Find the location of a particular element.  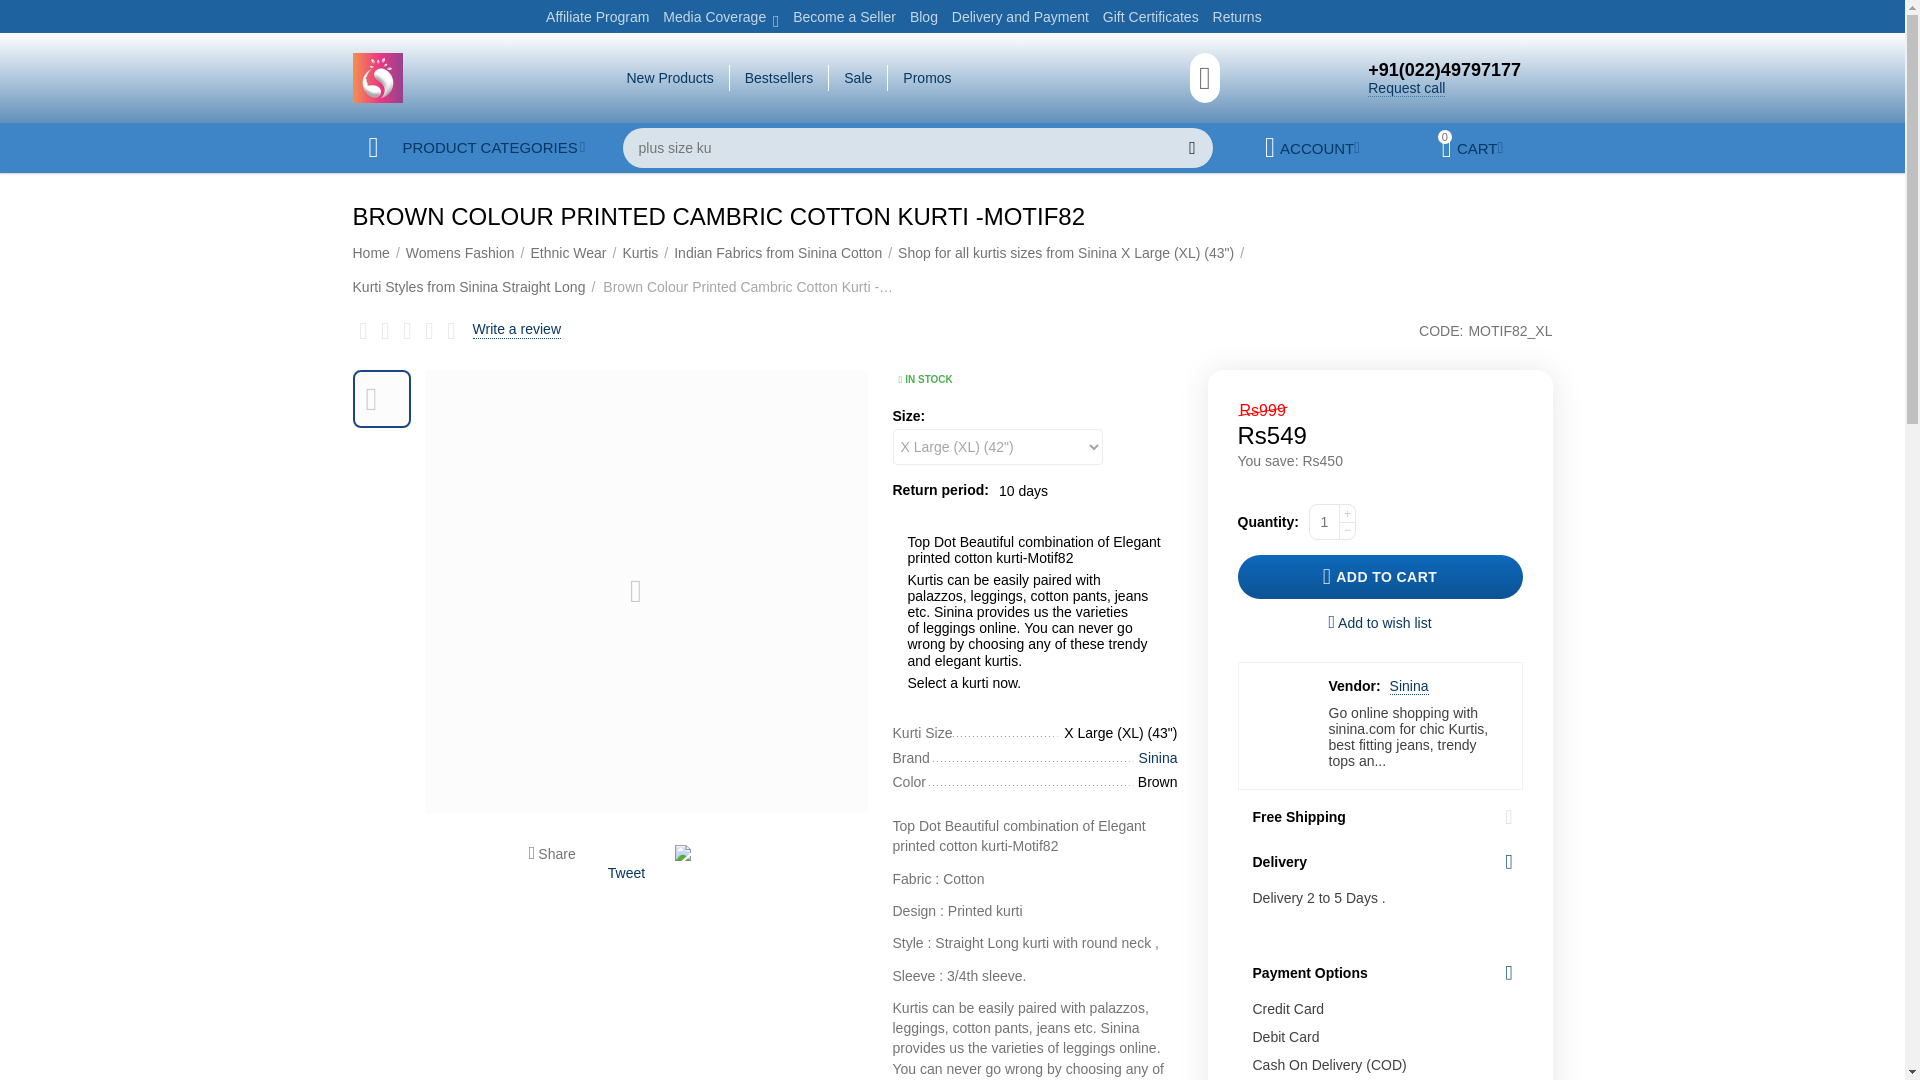

Media Coverage is located at coordinates (714, 16).